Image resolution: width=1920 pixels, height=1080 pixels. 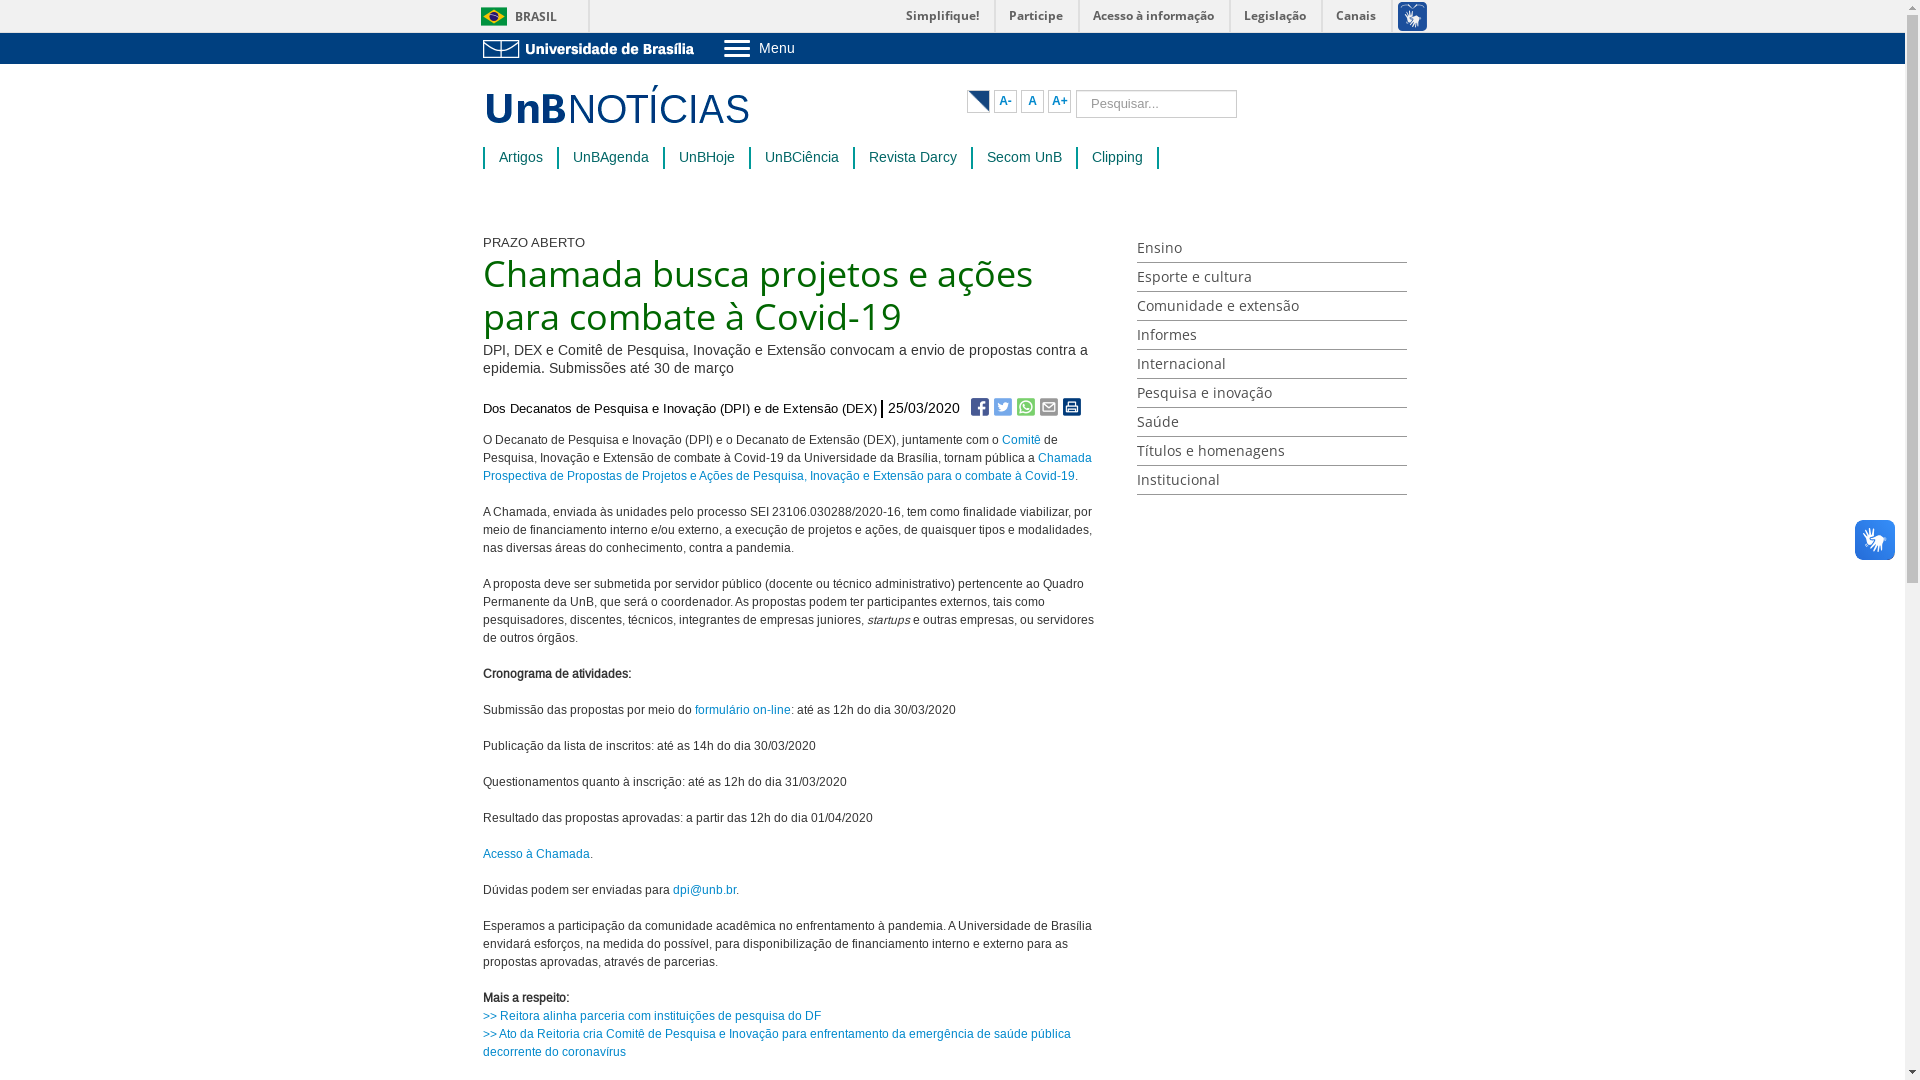 I want to click on Ensino, so click(x=1272, y=248).